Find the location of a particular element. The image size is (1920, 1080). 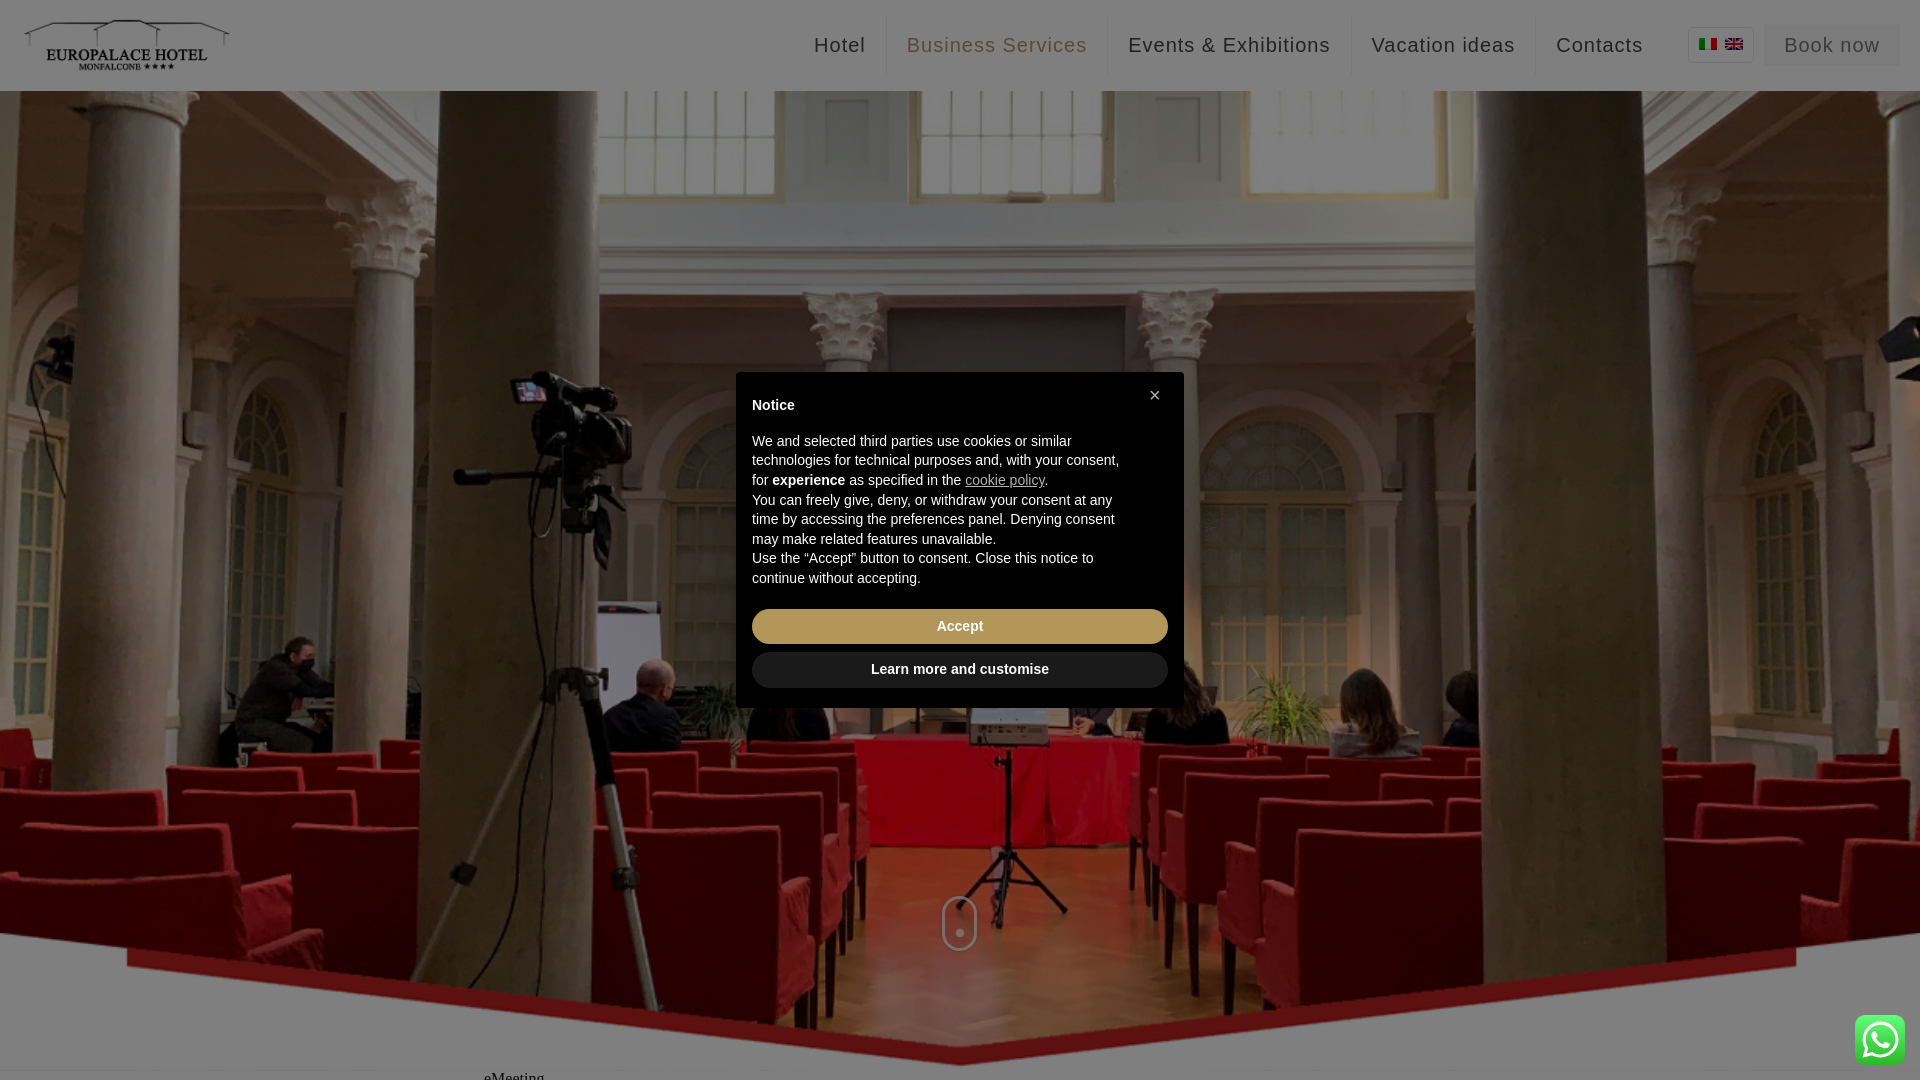

Book now is located at coordinates (1832, 44).